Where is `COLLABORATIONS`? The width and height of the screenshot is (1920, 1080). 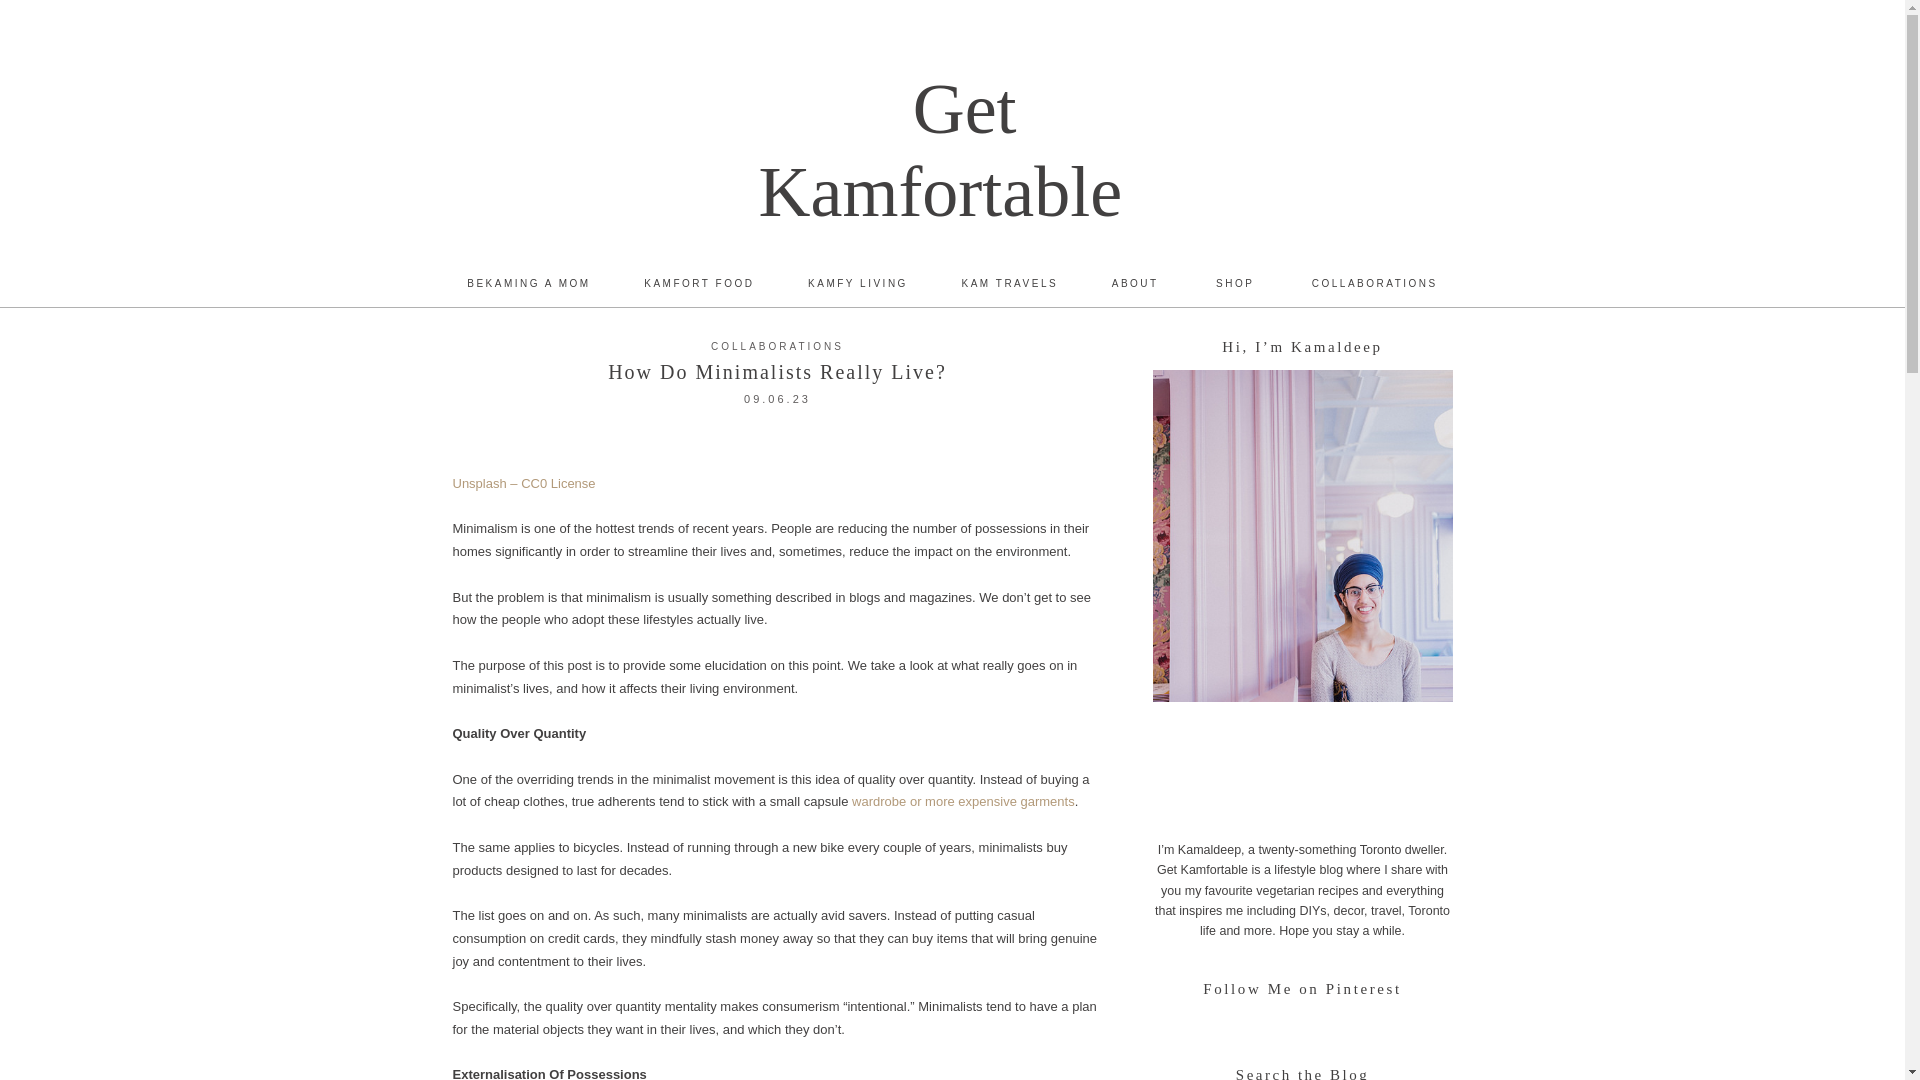
COLLABORATIONS is located at coordinates (1374, 282).